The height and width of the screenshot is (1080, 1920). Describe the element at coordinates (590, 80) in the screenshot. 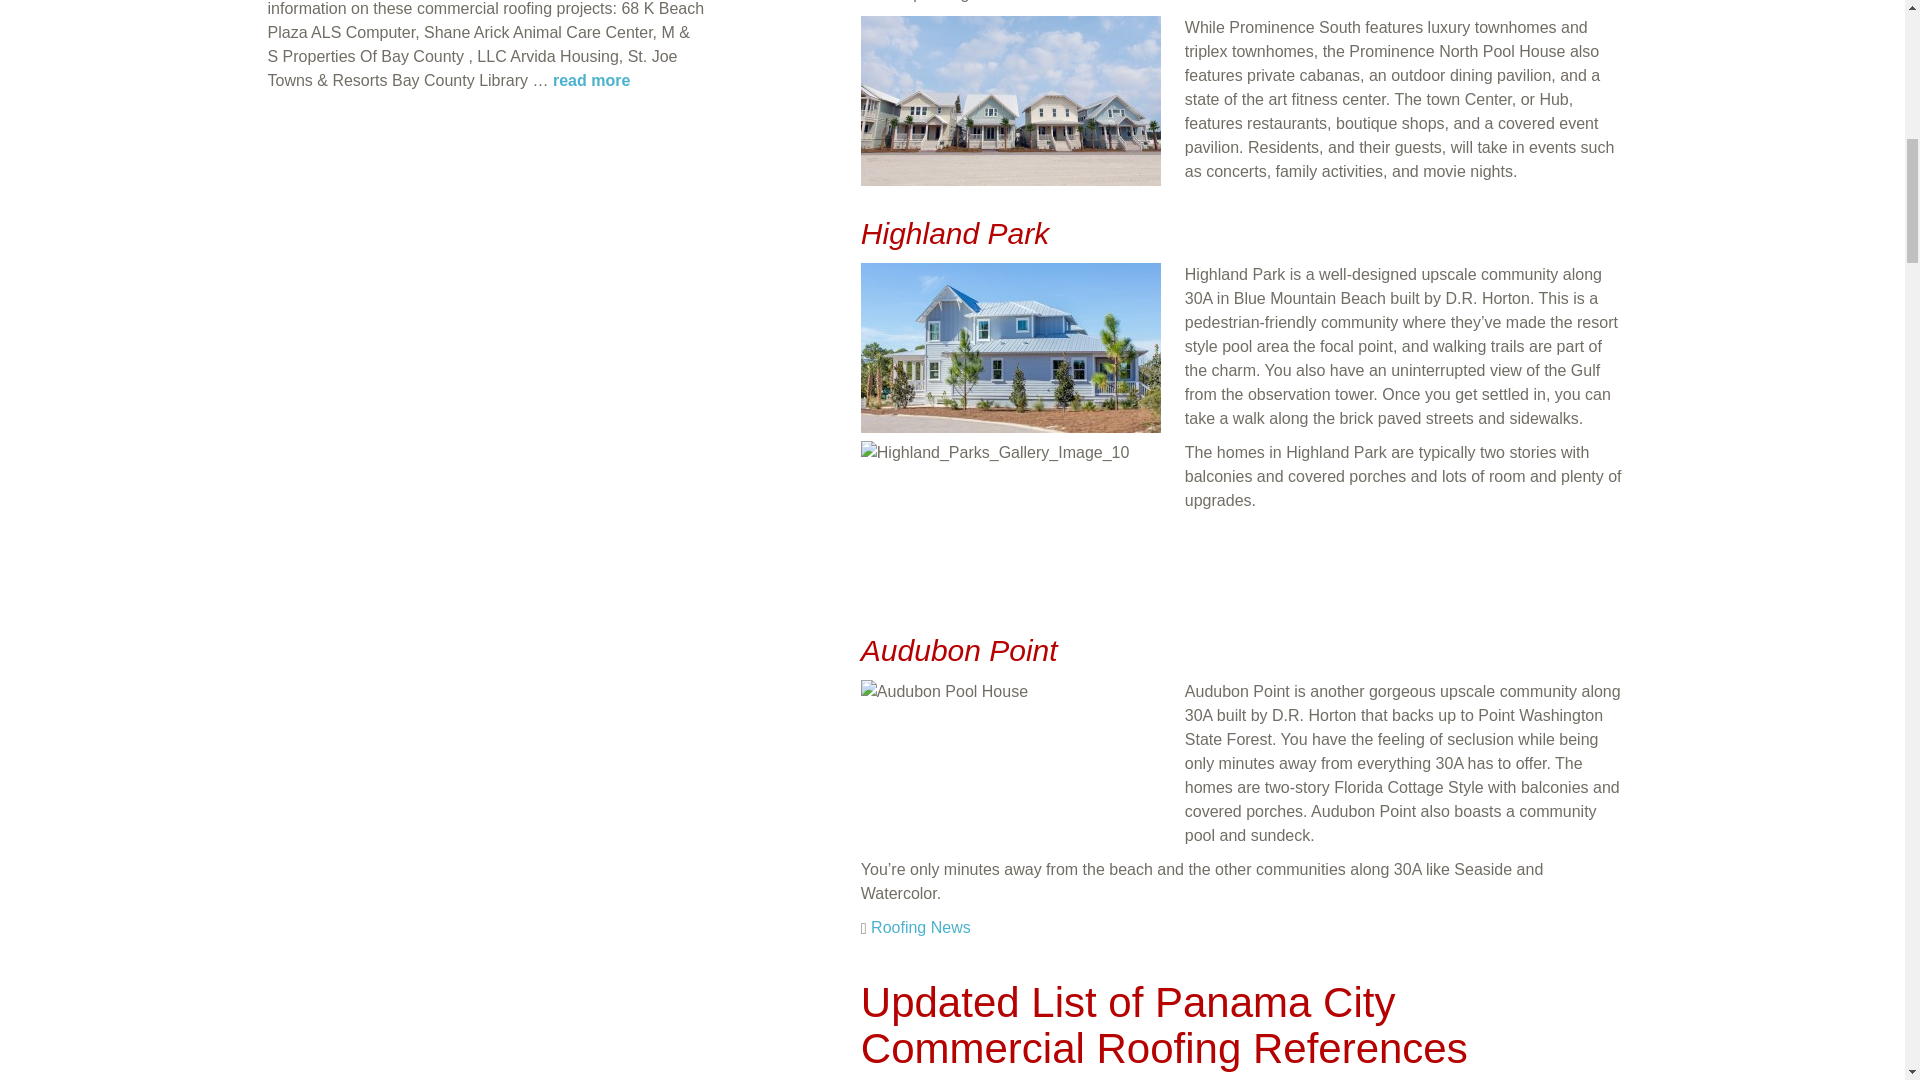

I see `read more` at that location.